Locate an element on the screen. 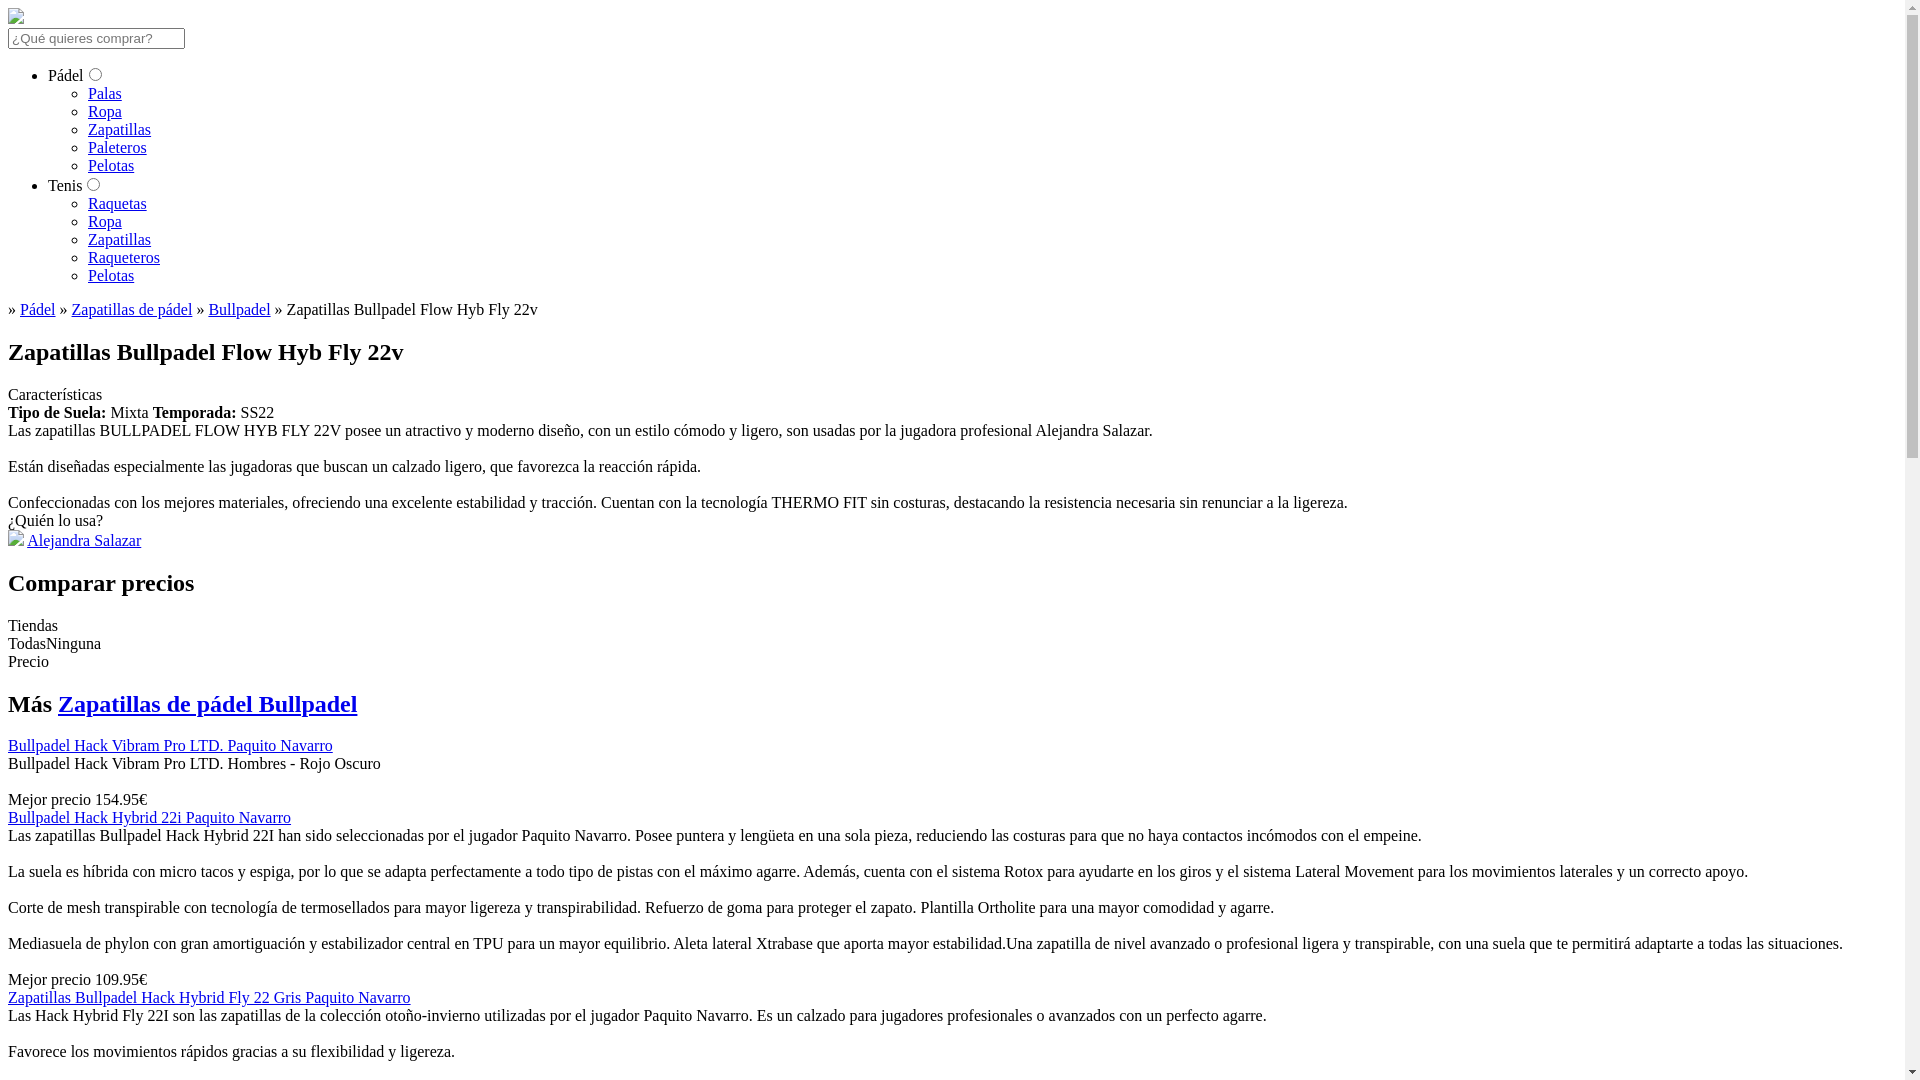  Paleteros is located at coordinates (118, 147).